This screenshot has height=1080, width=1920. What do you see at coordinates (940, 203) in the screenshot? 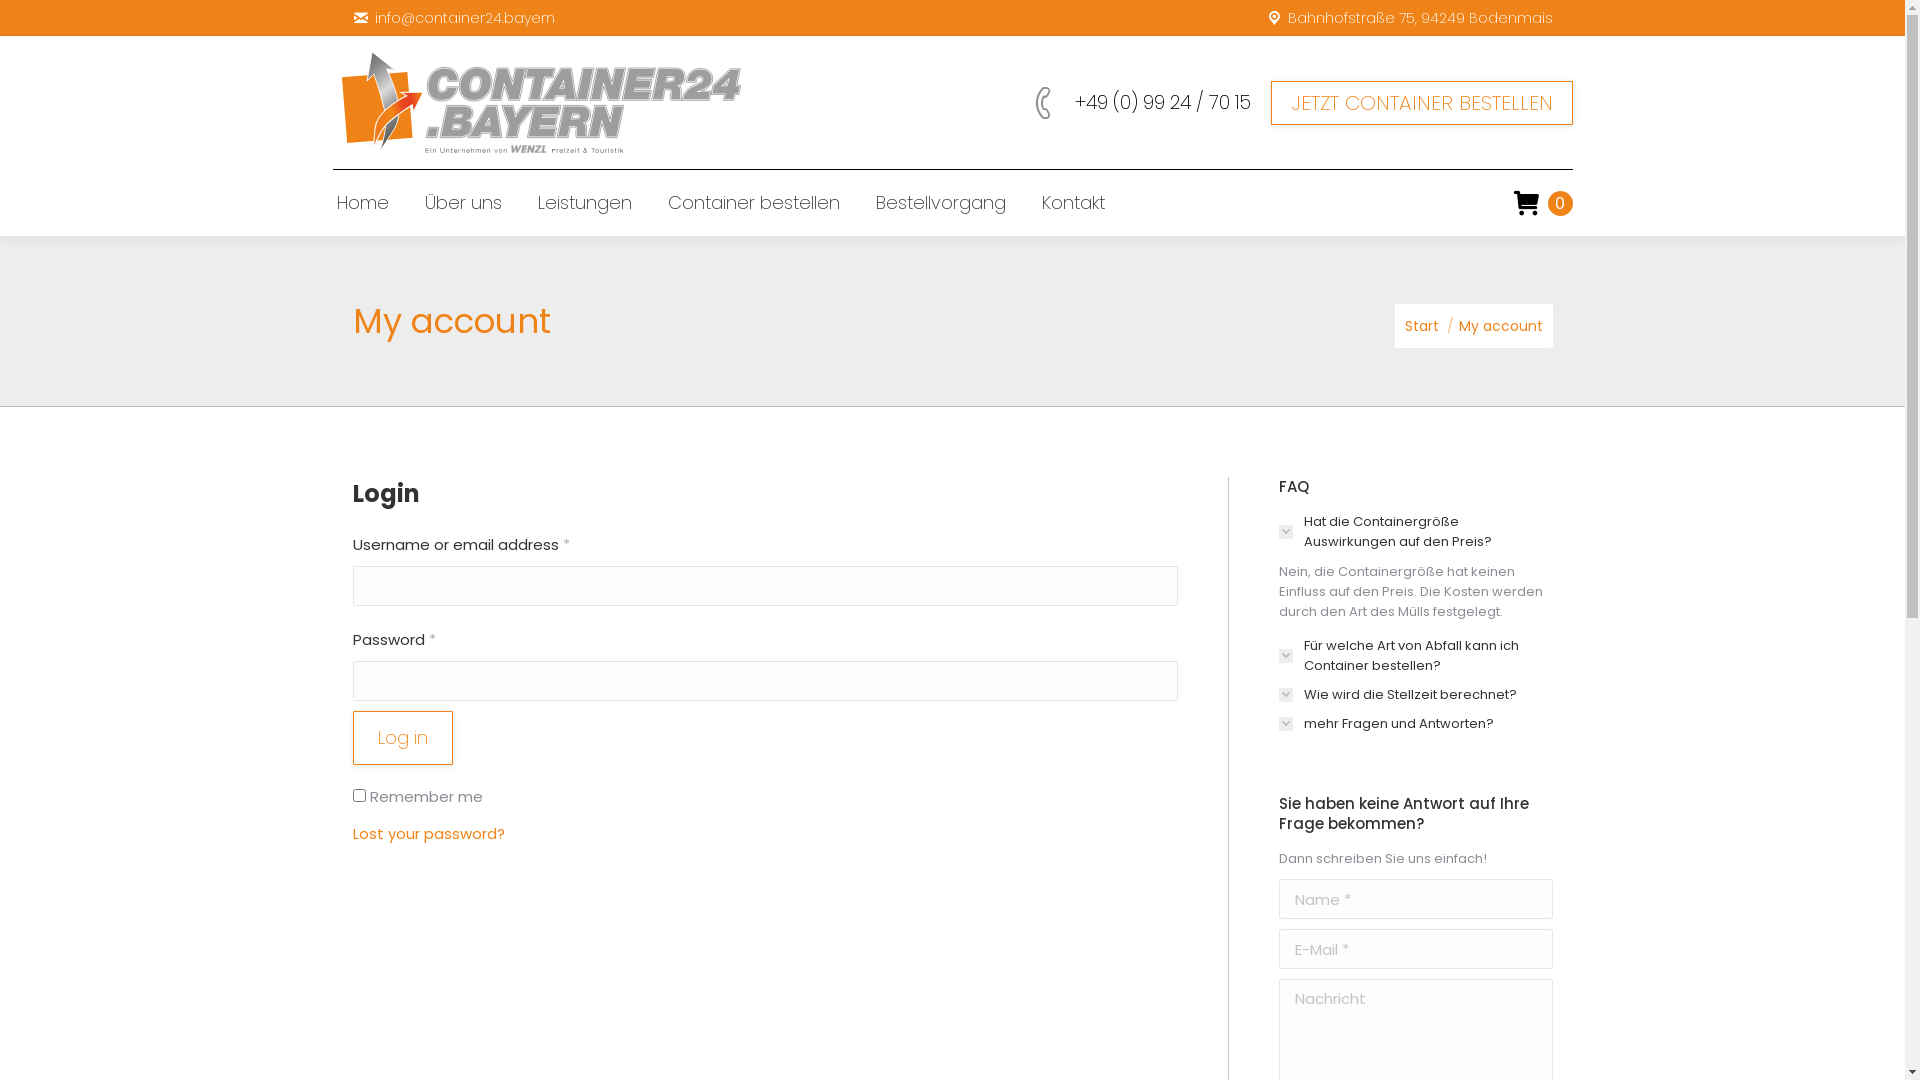
I see `Bestellvorgang` at bounding box center [940, 203].